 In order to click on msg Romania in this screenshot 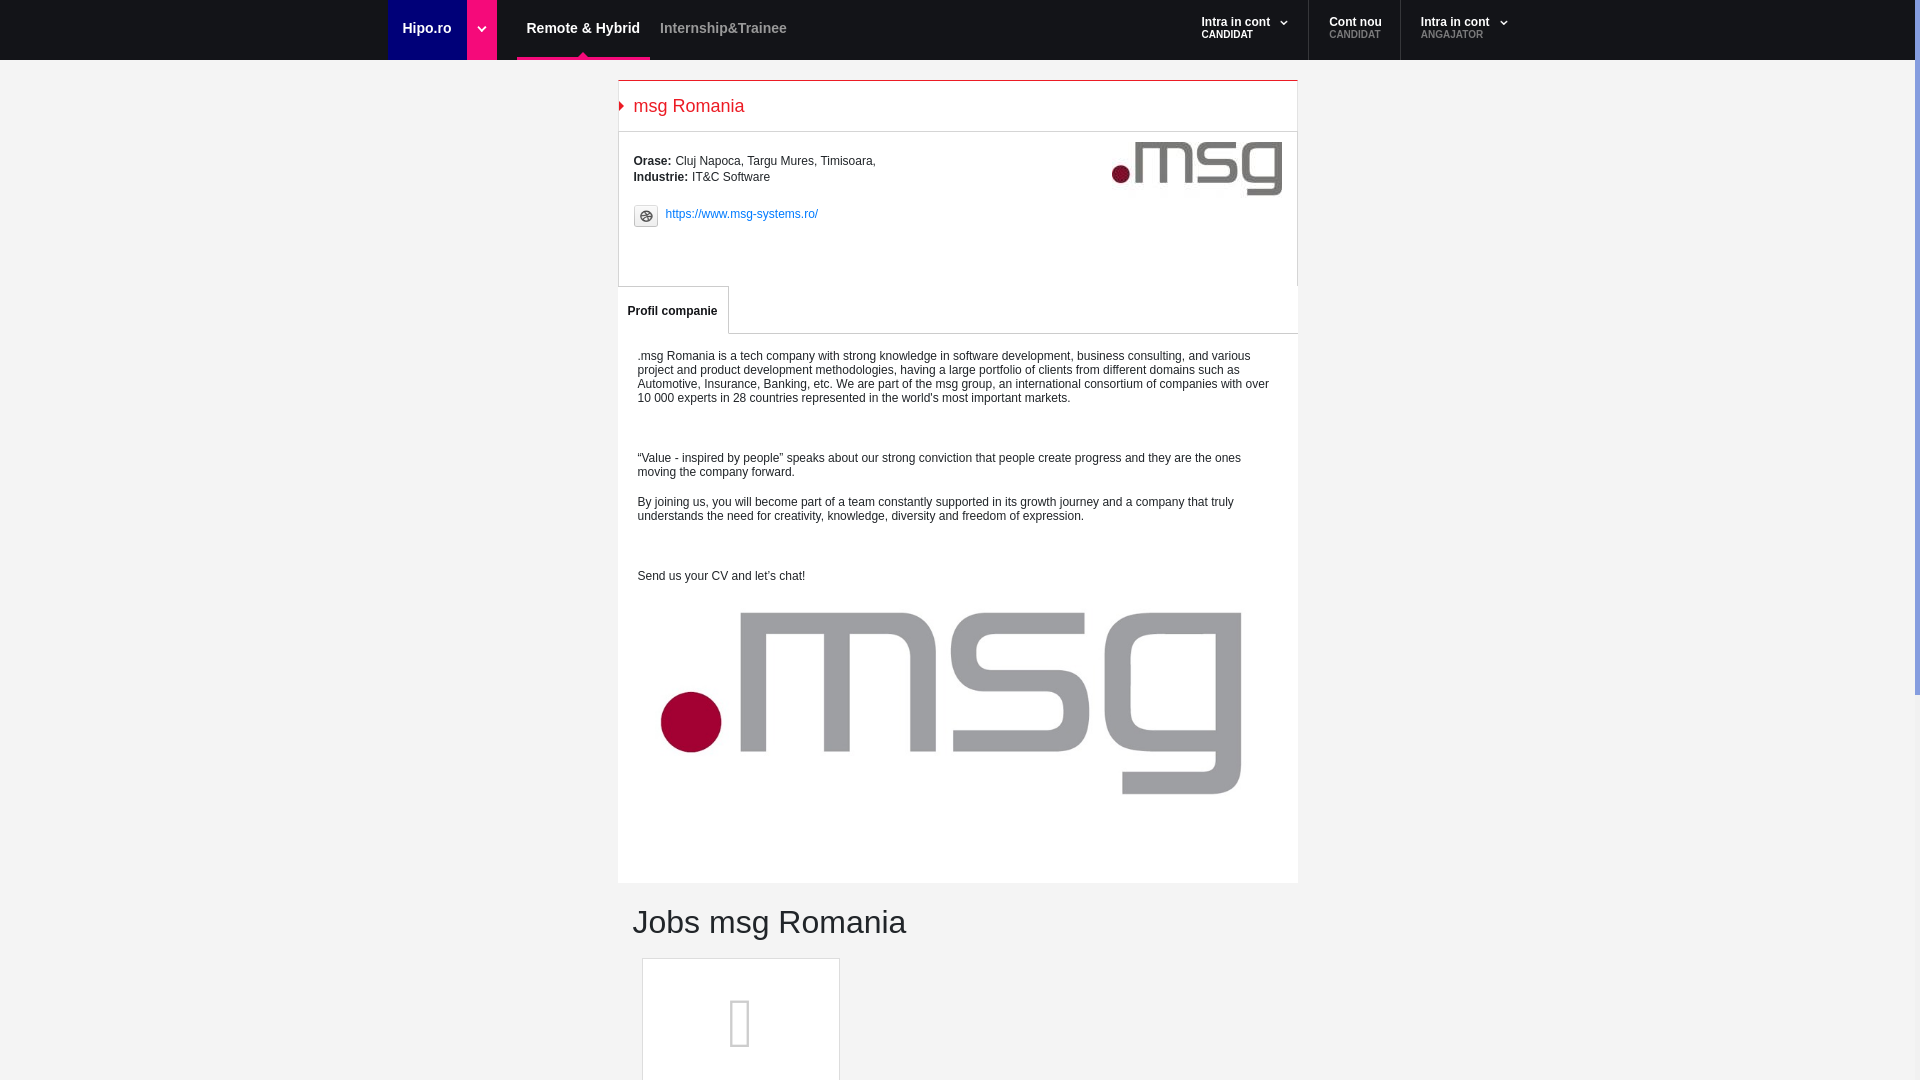, I will do `click(1196, 169)`.